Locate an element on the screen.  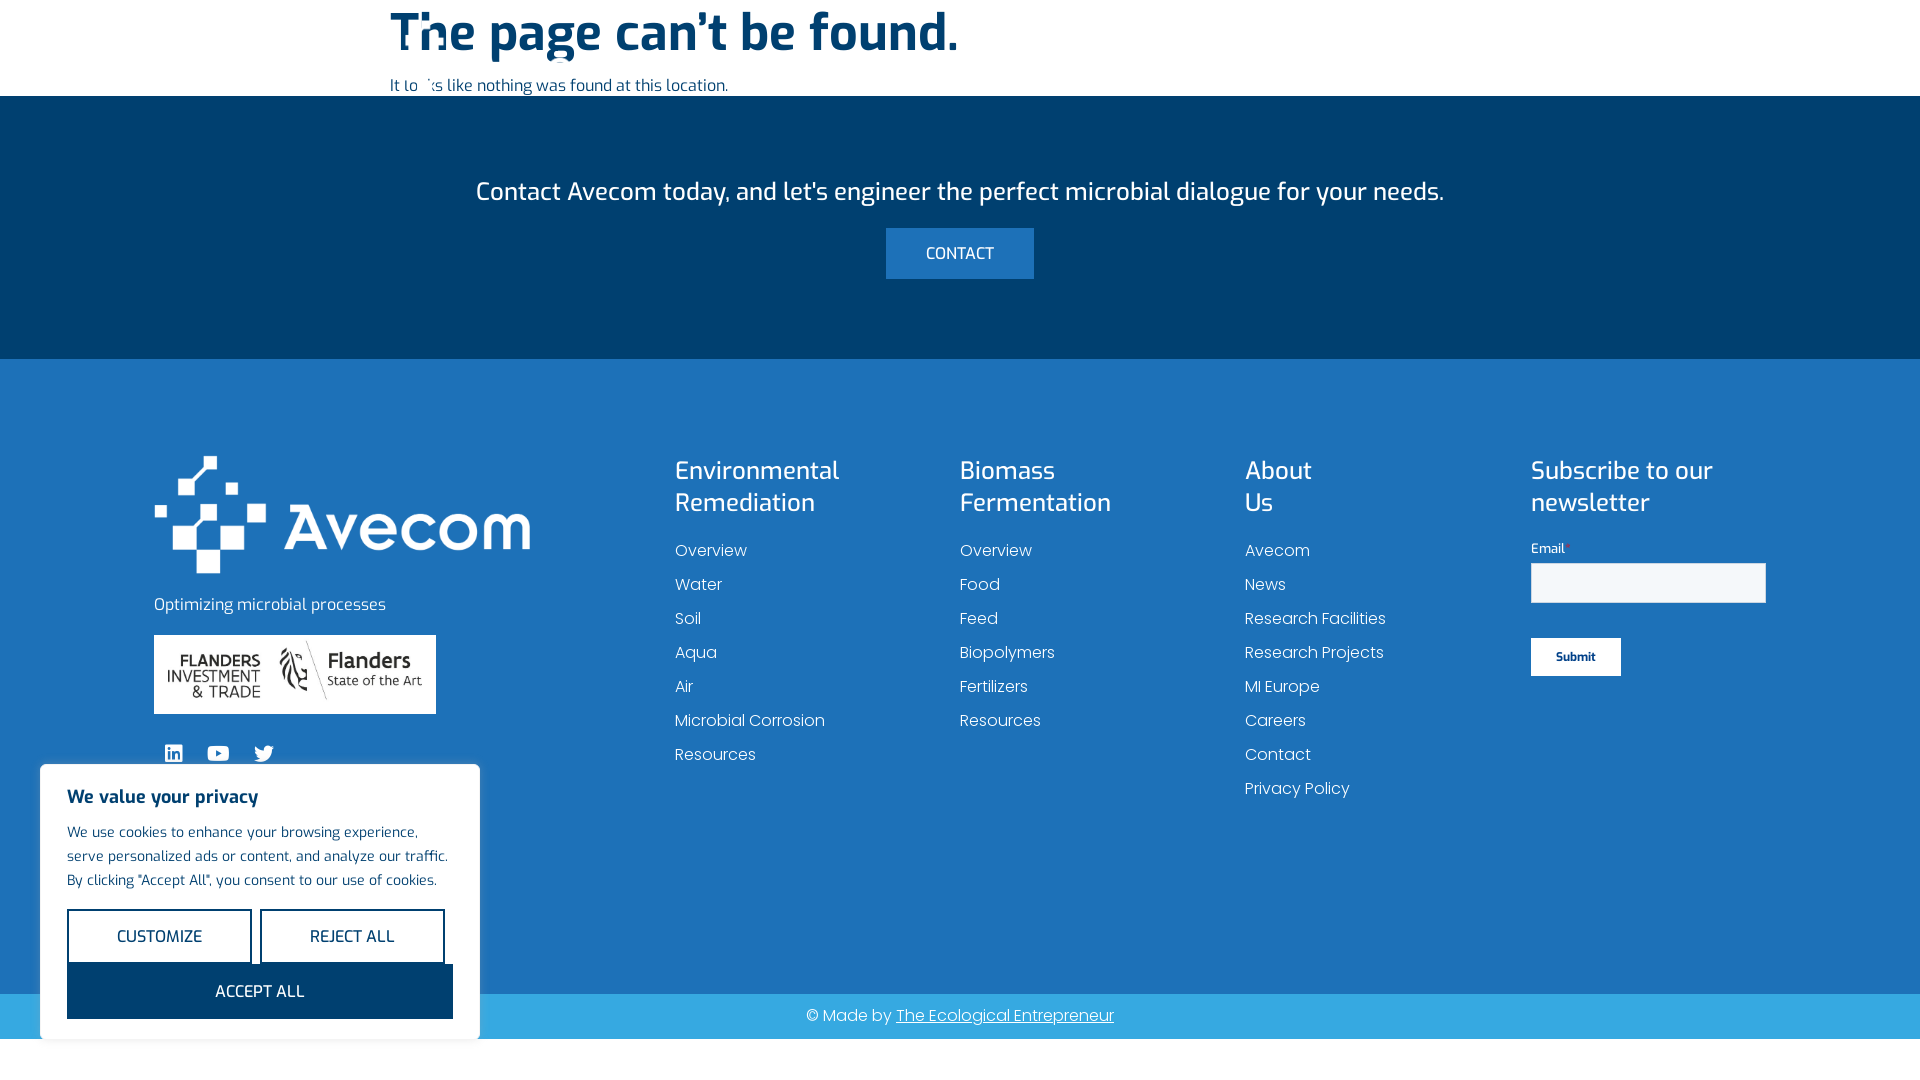
Soil  is located at coordinates (792, 619).